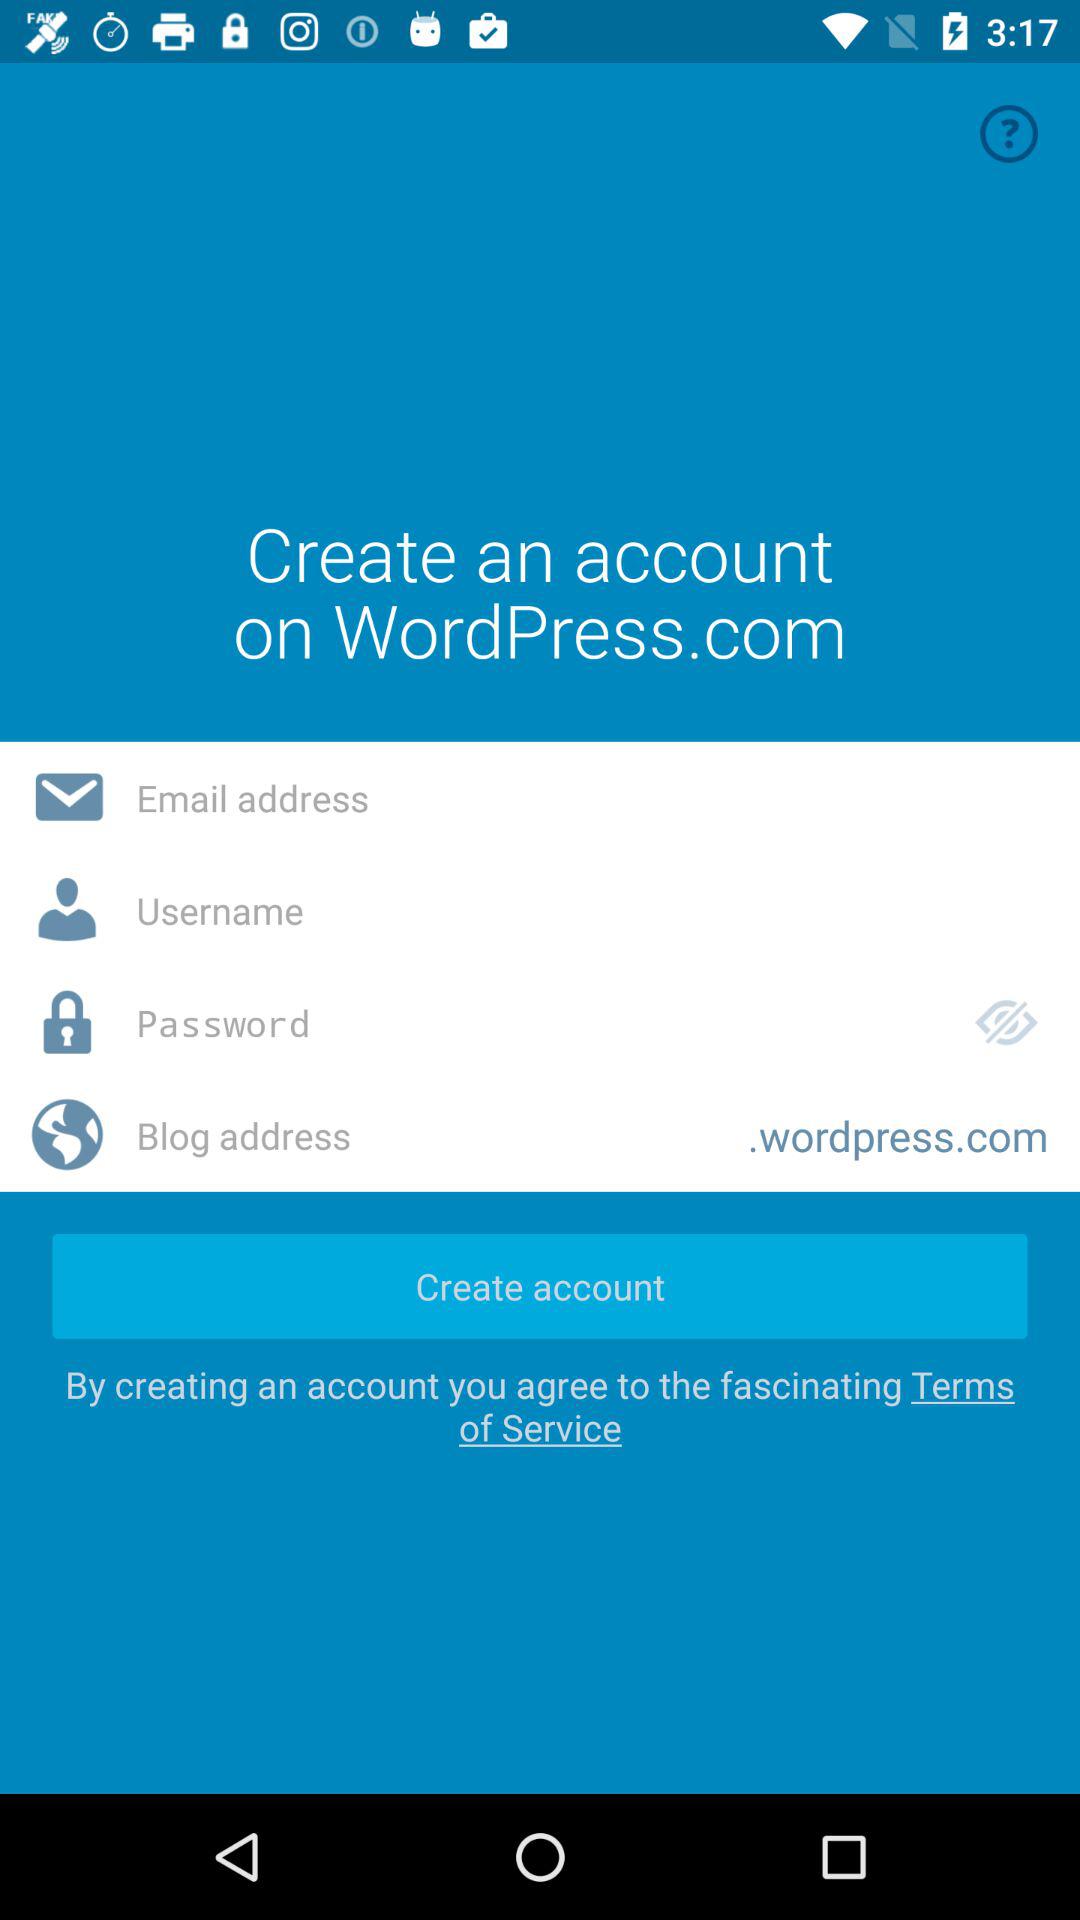 The height and width of the screenshot is (1920, 1080). Describe the element at coordinates (68, 1023) in the screenshot. I see `select the lock icon` at that location.